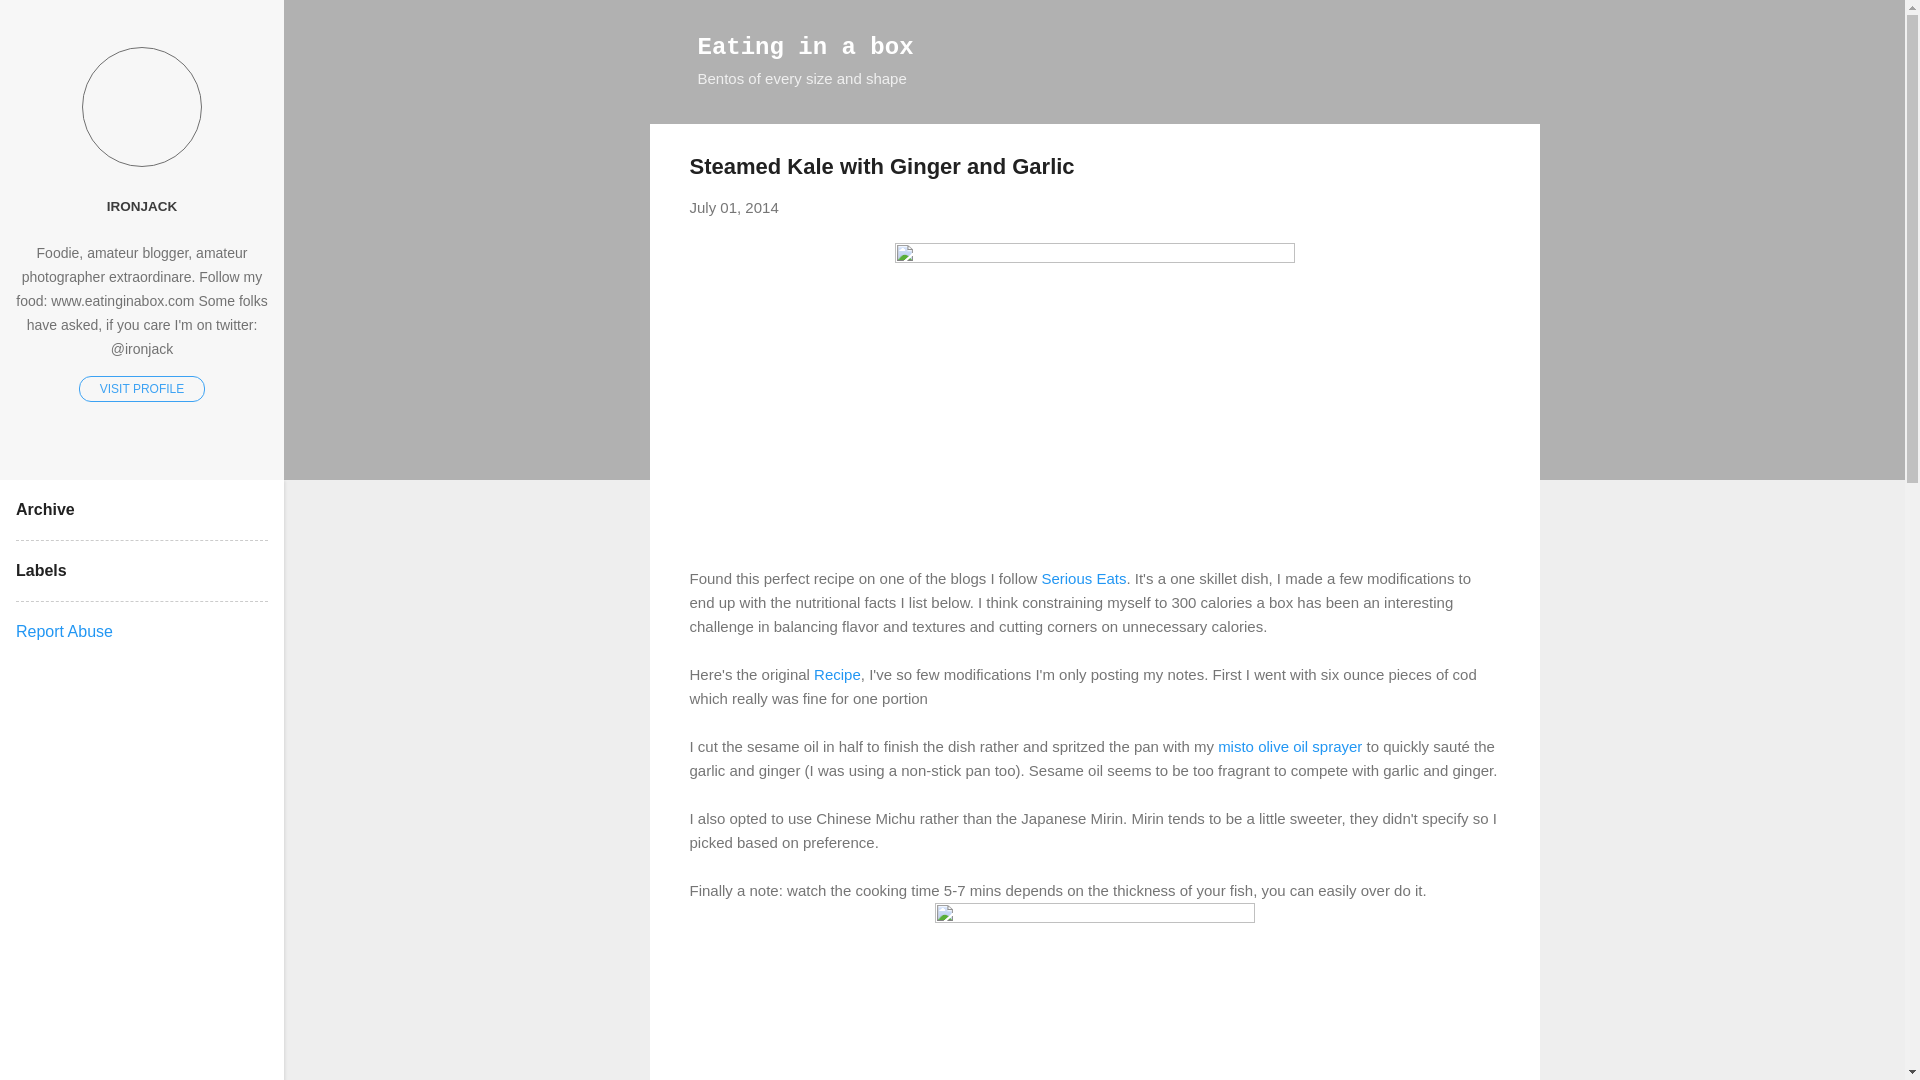 This screenshot has height=1080, width=1920. What do you see at coordinates (1289, 746) in the screenshot?
I see `misto olive oil sprayer` at bounding box center [1289, 746].